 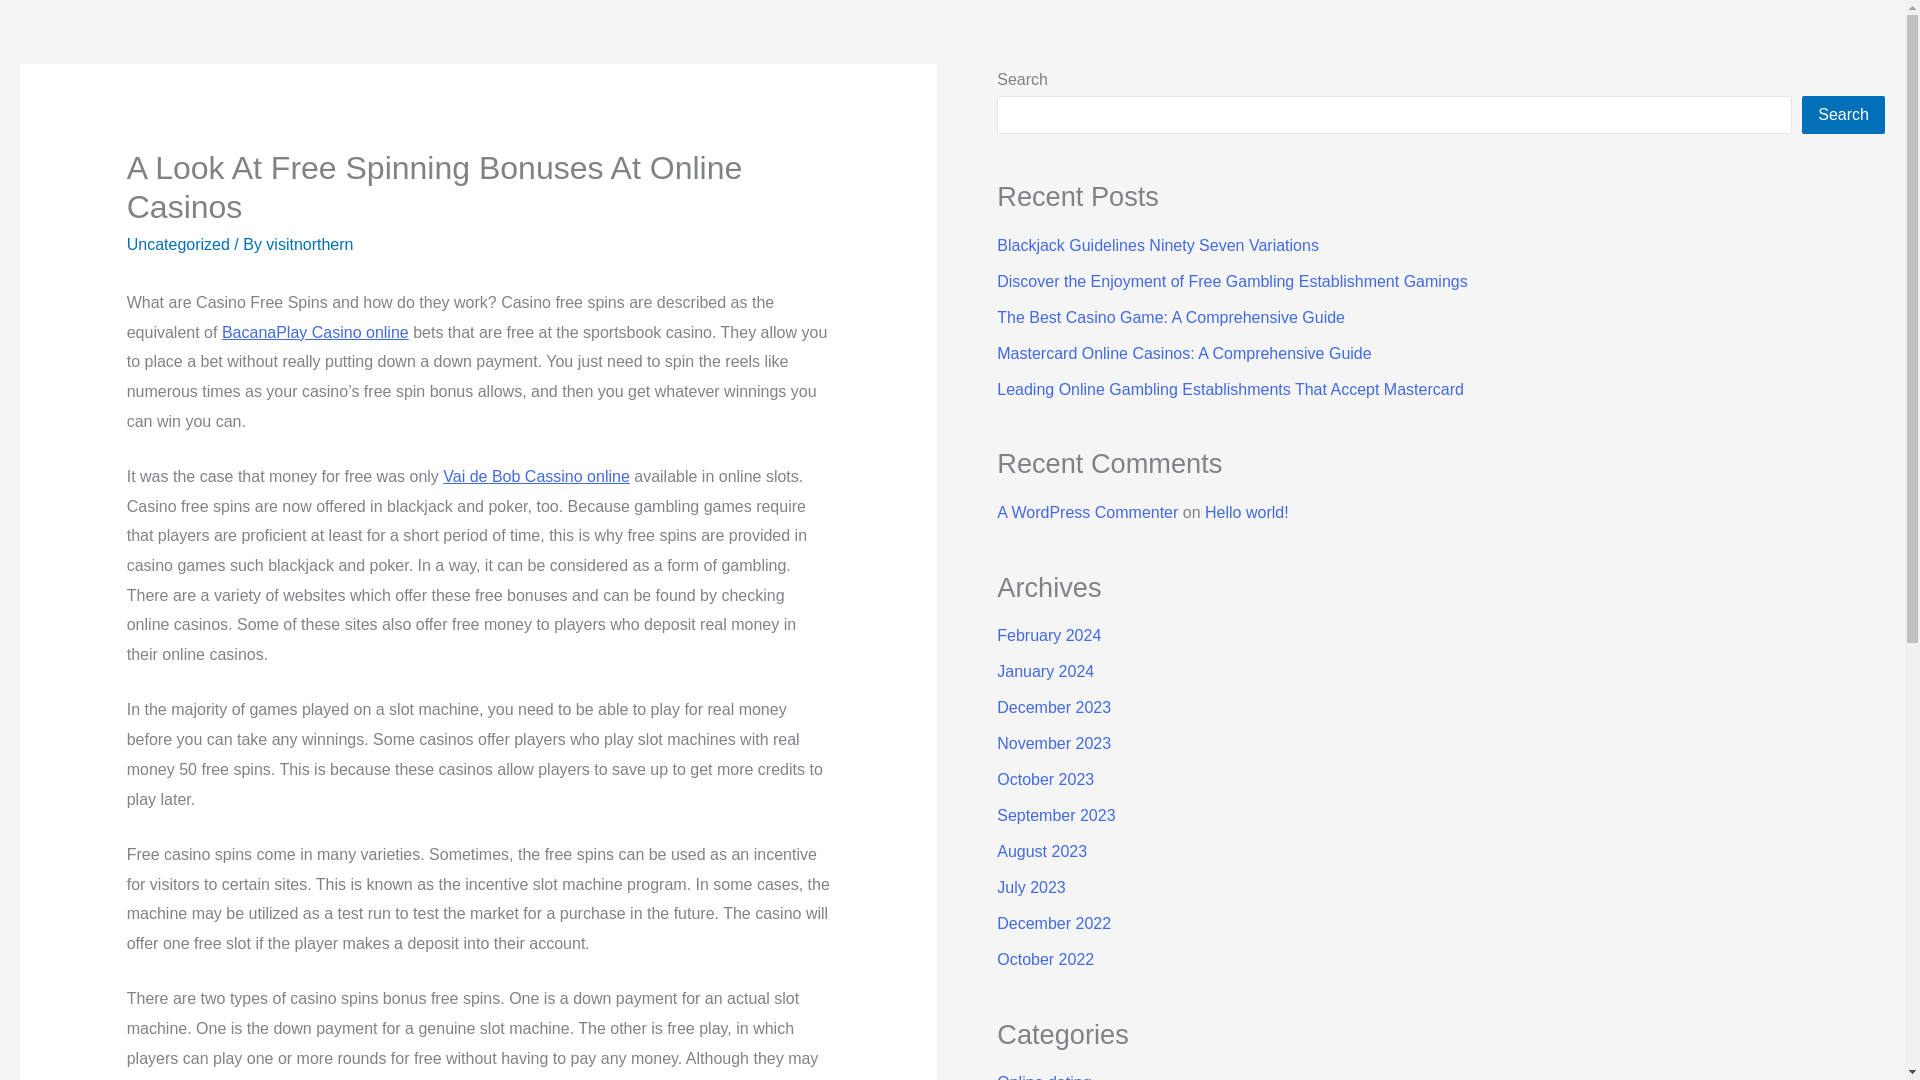 I want to click on View all posts by visitnorthern, so click(x=310, y=244).